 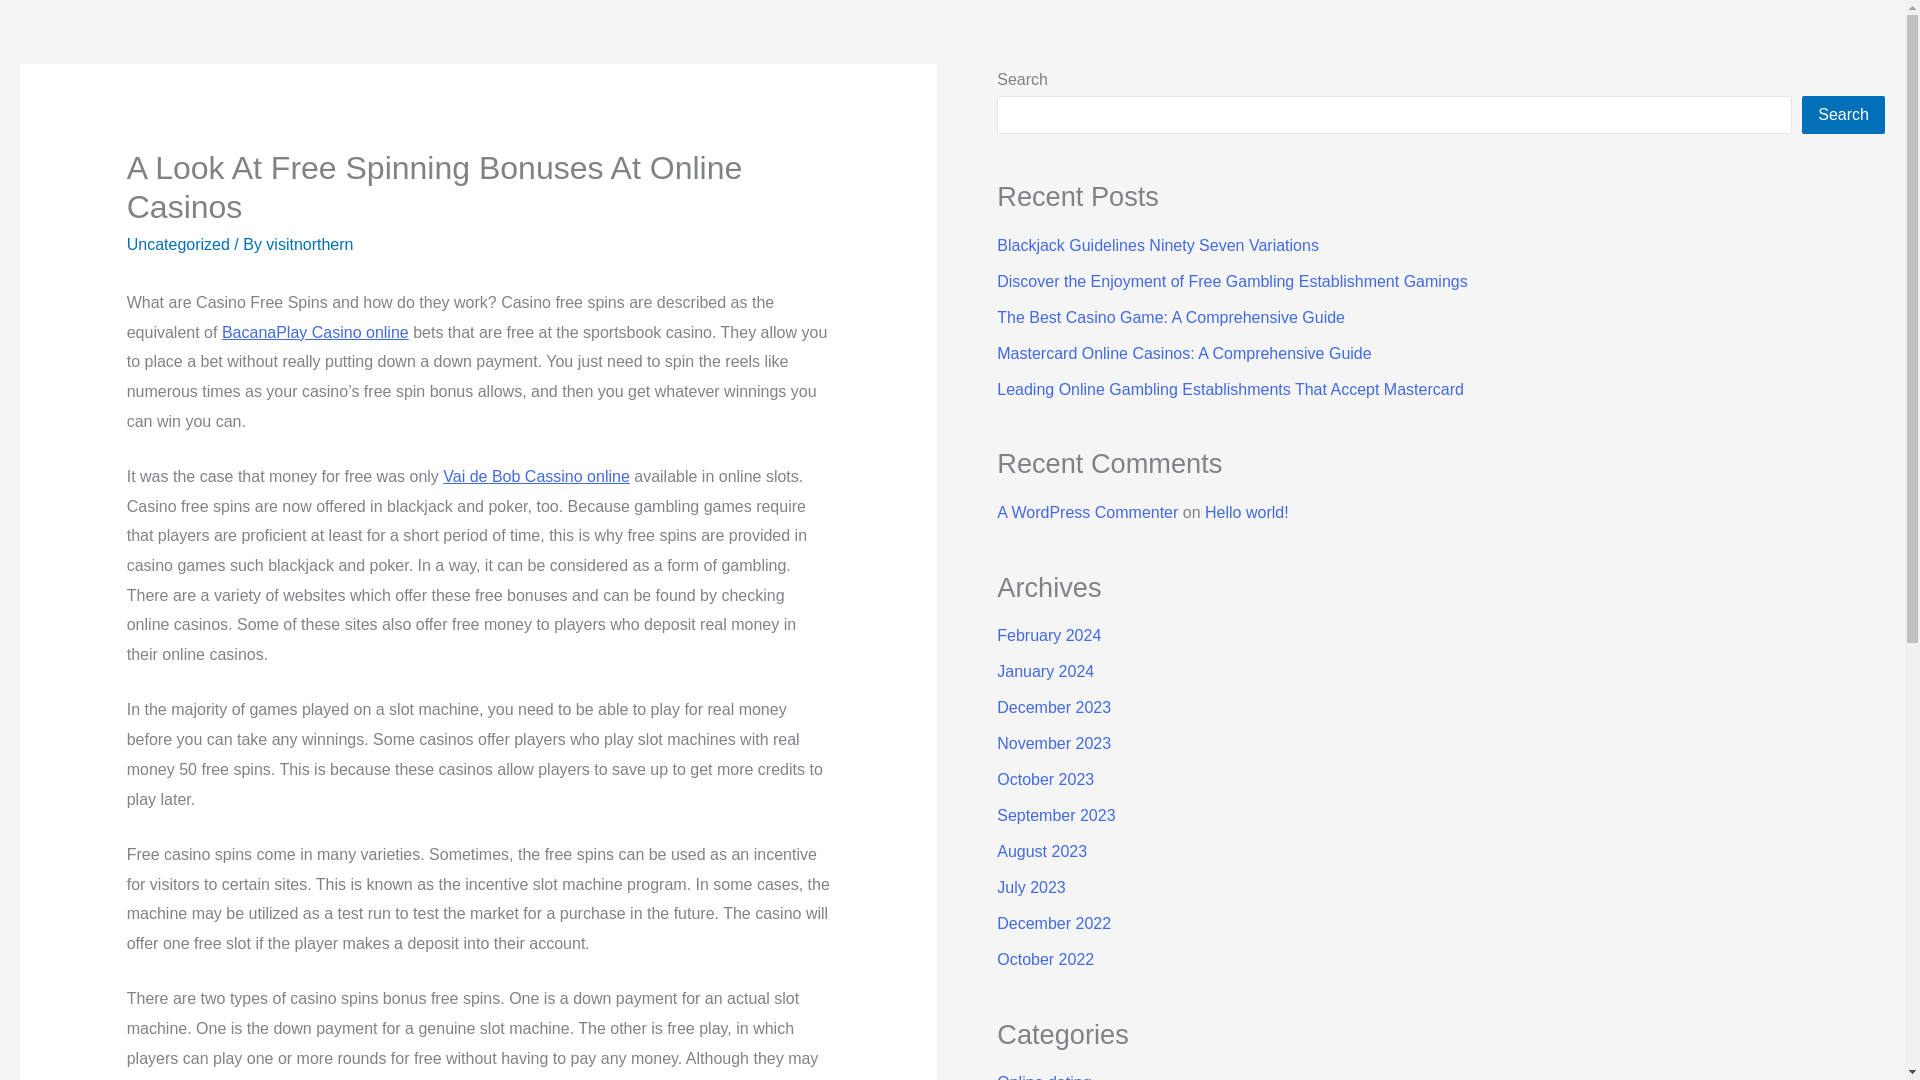 I want to click on View all posts by visitnorthern, so click(x=310, y=244).